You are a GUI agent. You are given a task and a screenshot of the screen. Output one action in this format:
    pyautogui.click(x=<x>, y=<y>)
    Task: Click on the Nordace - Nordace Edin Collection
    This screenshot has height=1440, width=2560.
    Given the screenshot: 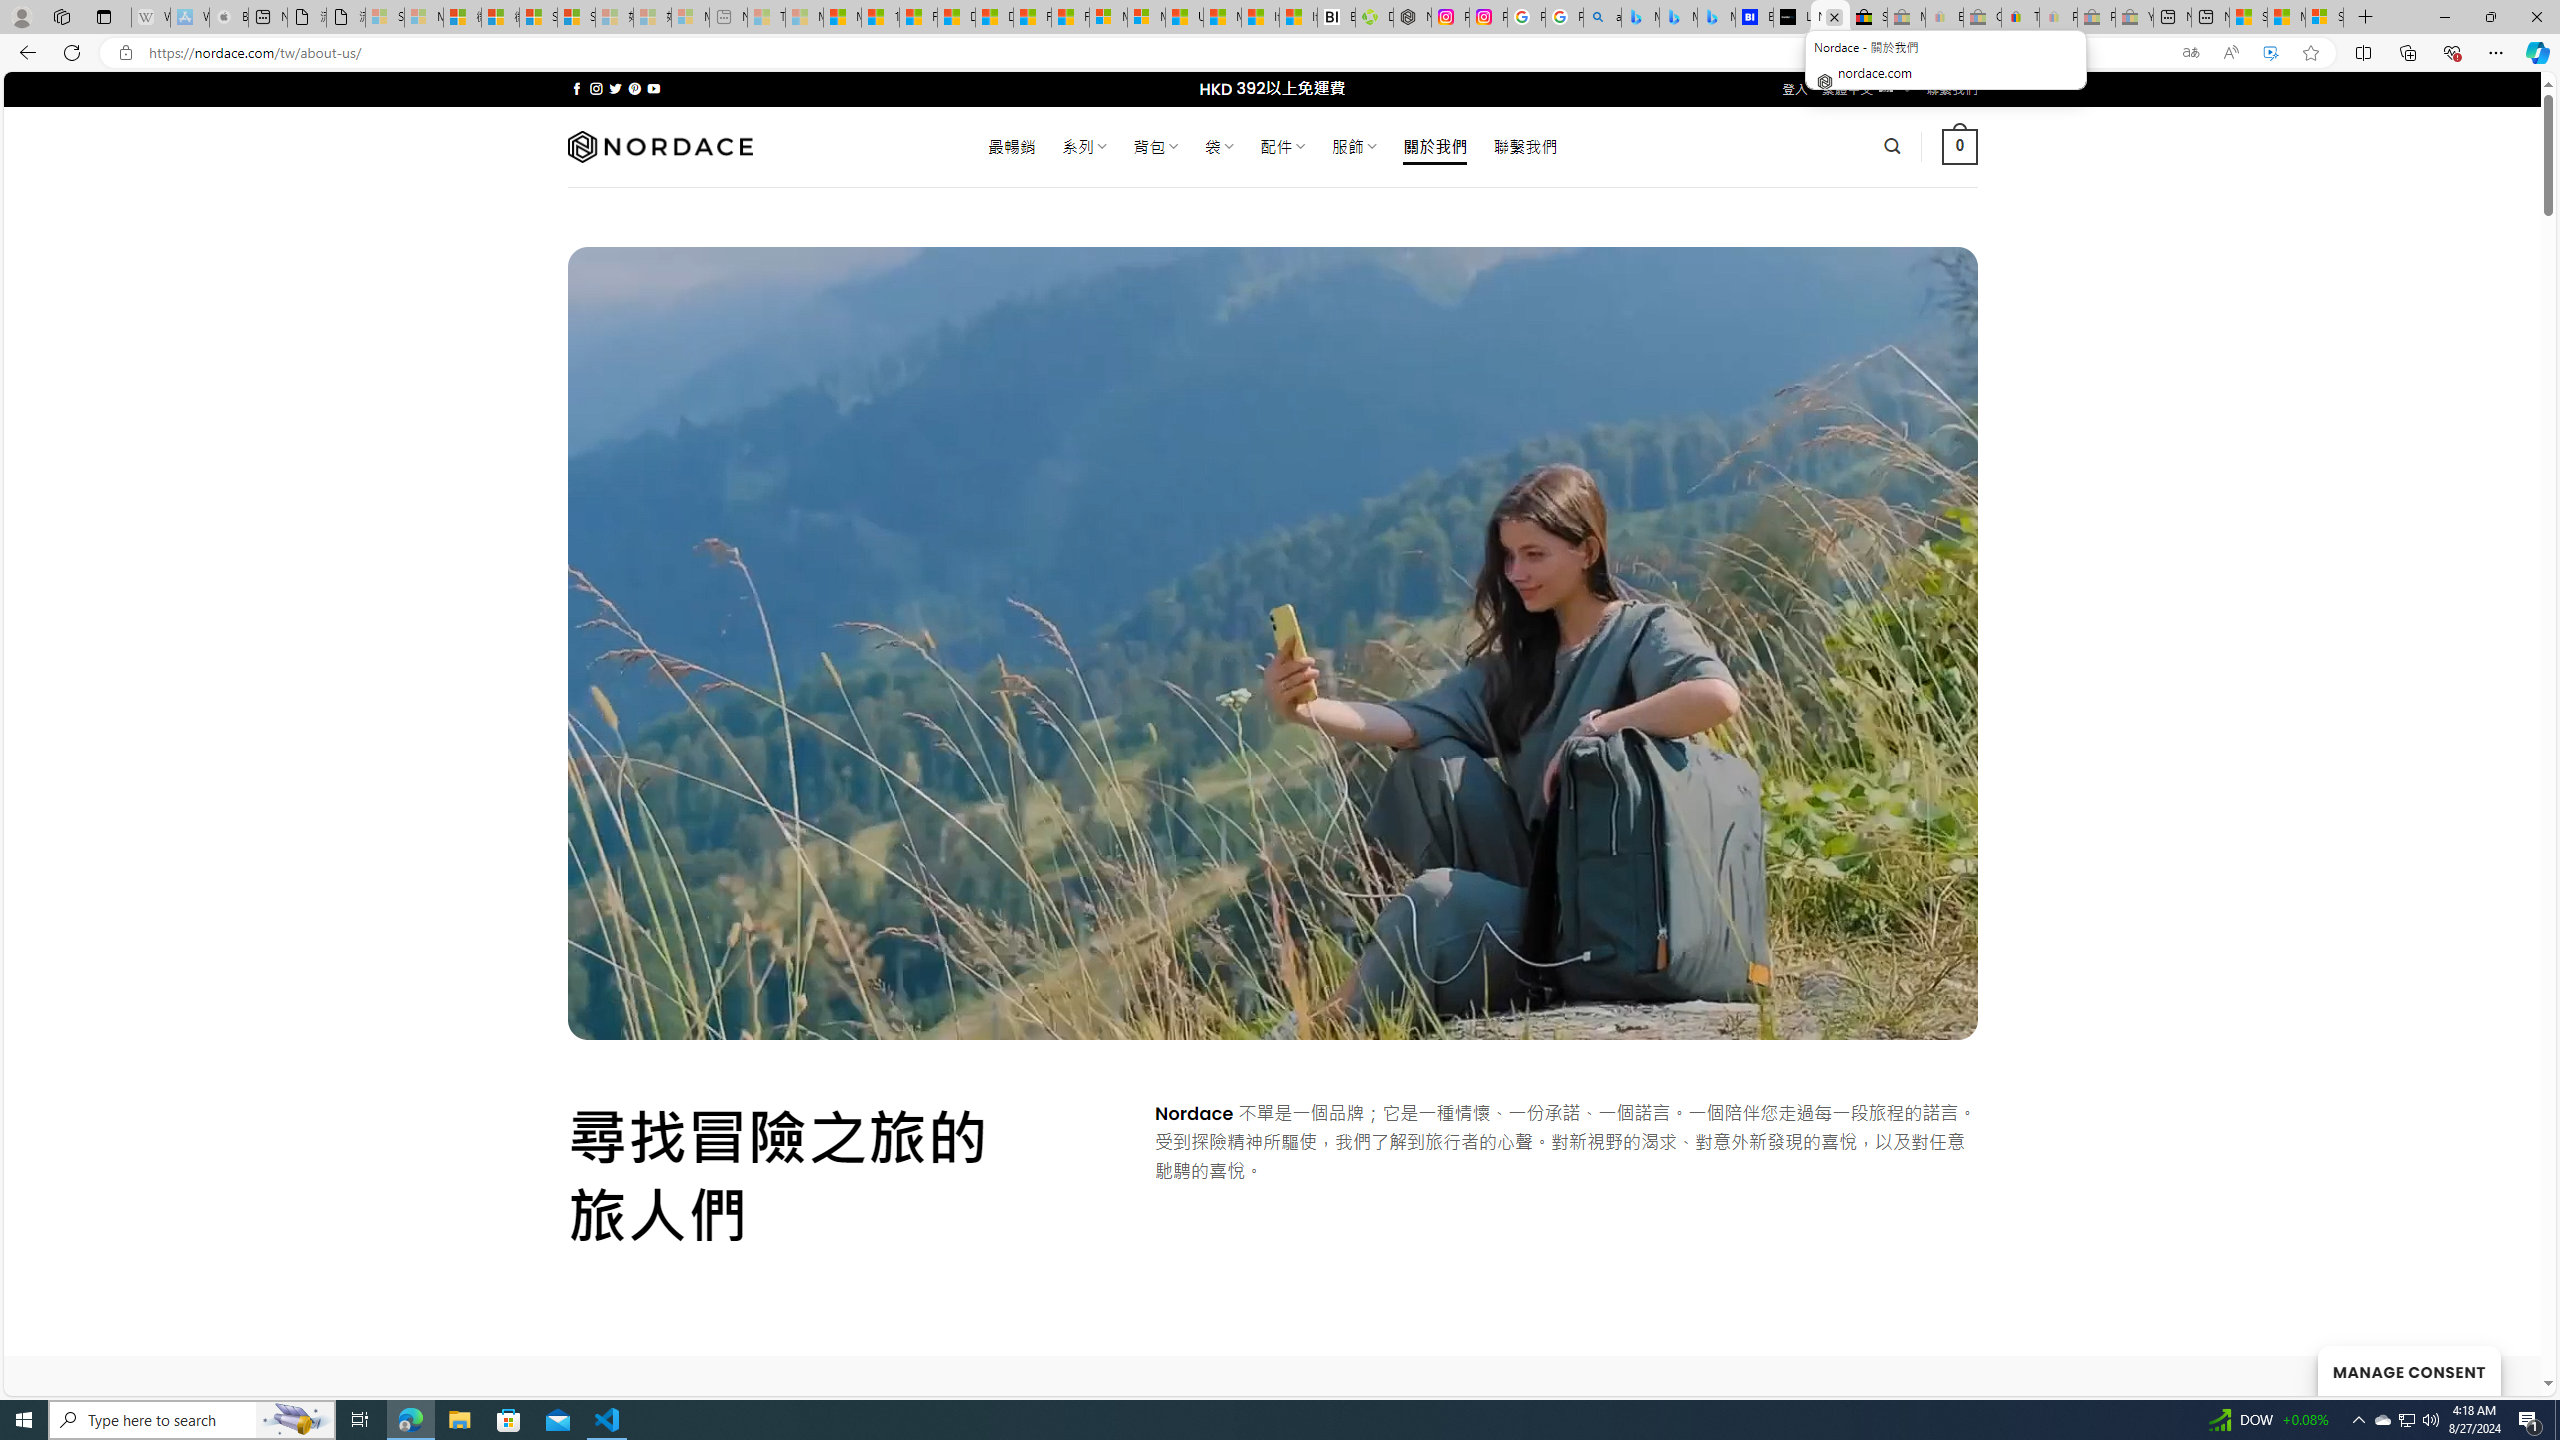 What is the action you would take?
    pyautogui.click(x=1411, y=17)
    